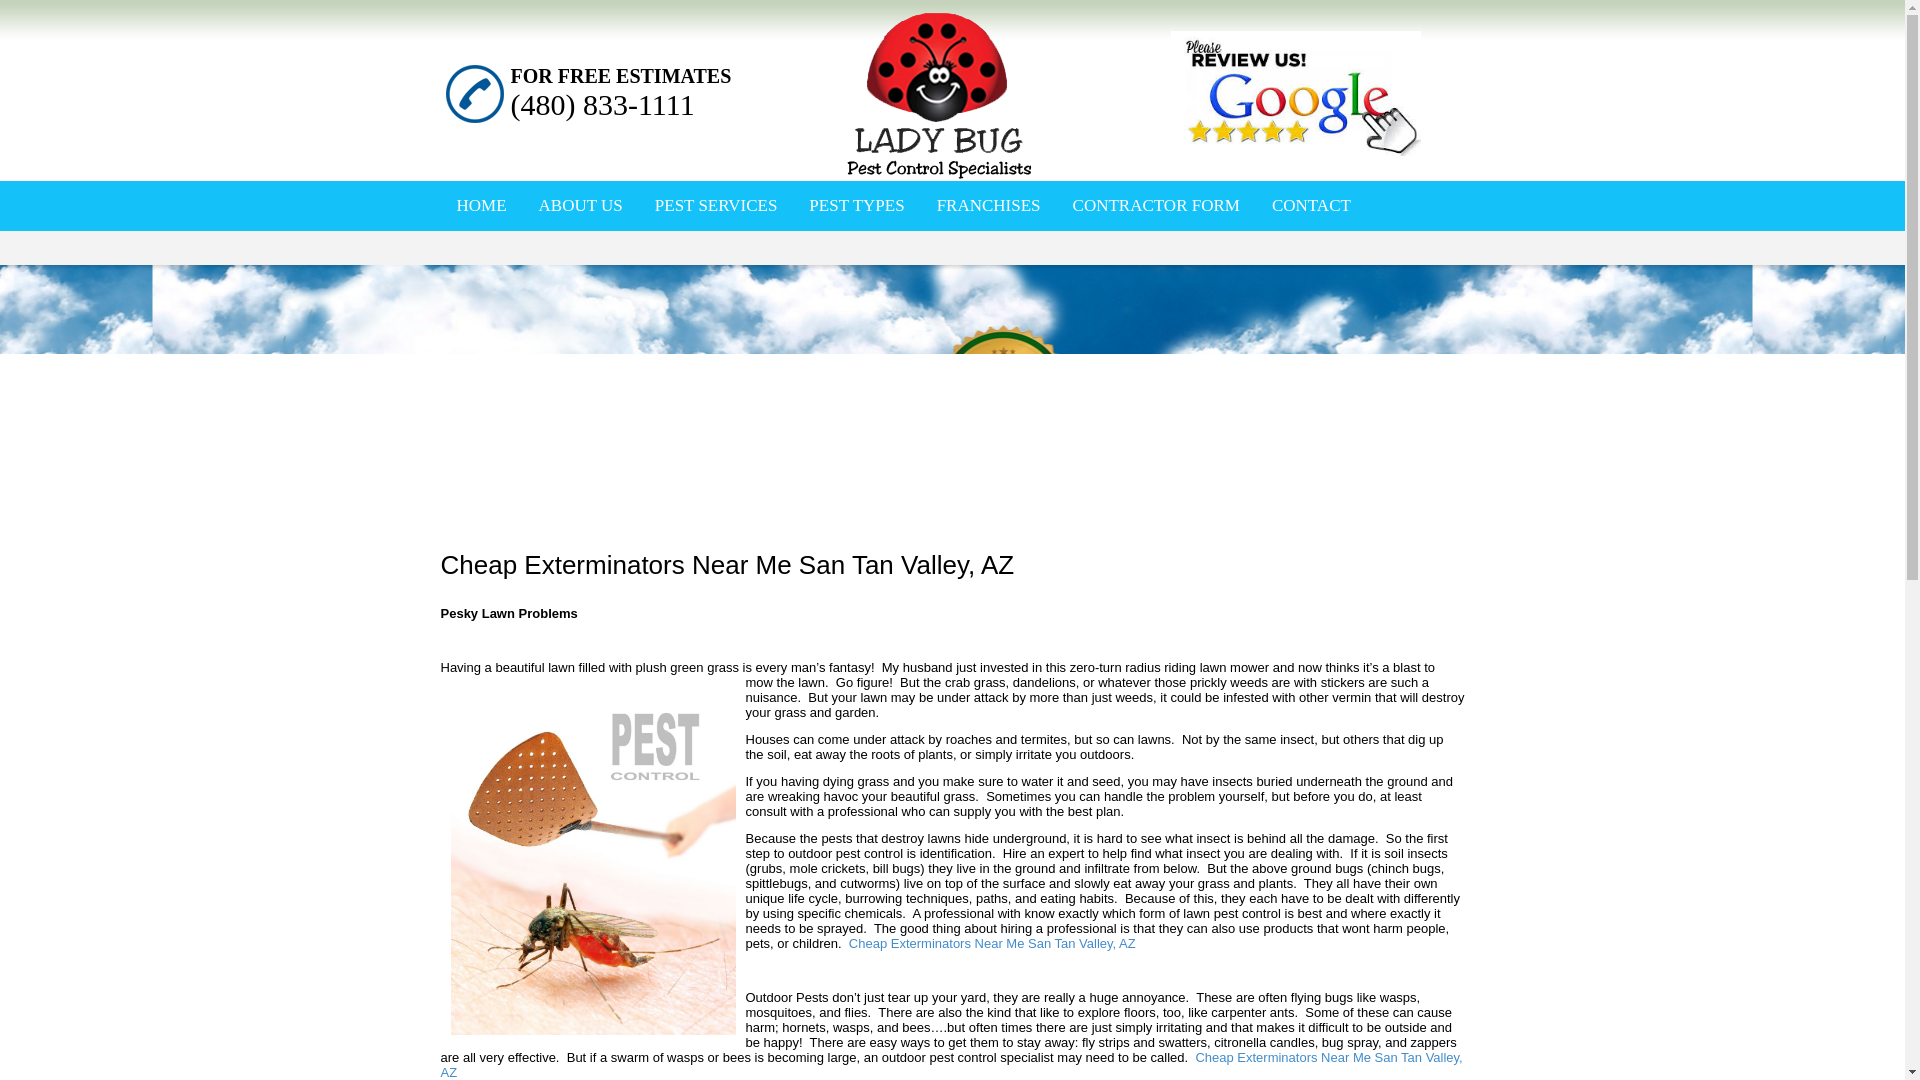 This screenshot has width=1920, height=1080. Describe the element at coordinates (1311, 205) in the screenshot. I see `CONTACT` at that location.